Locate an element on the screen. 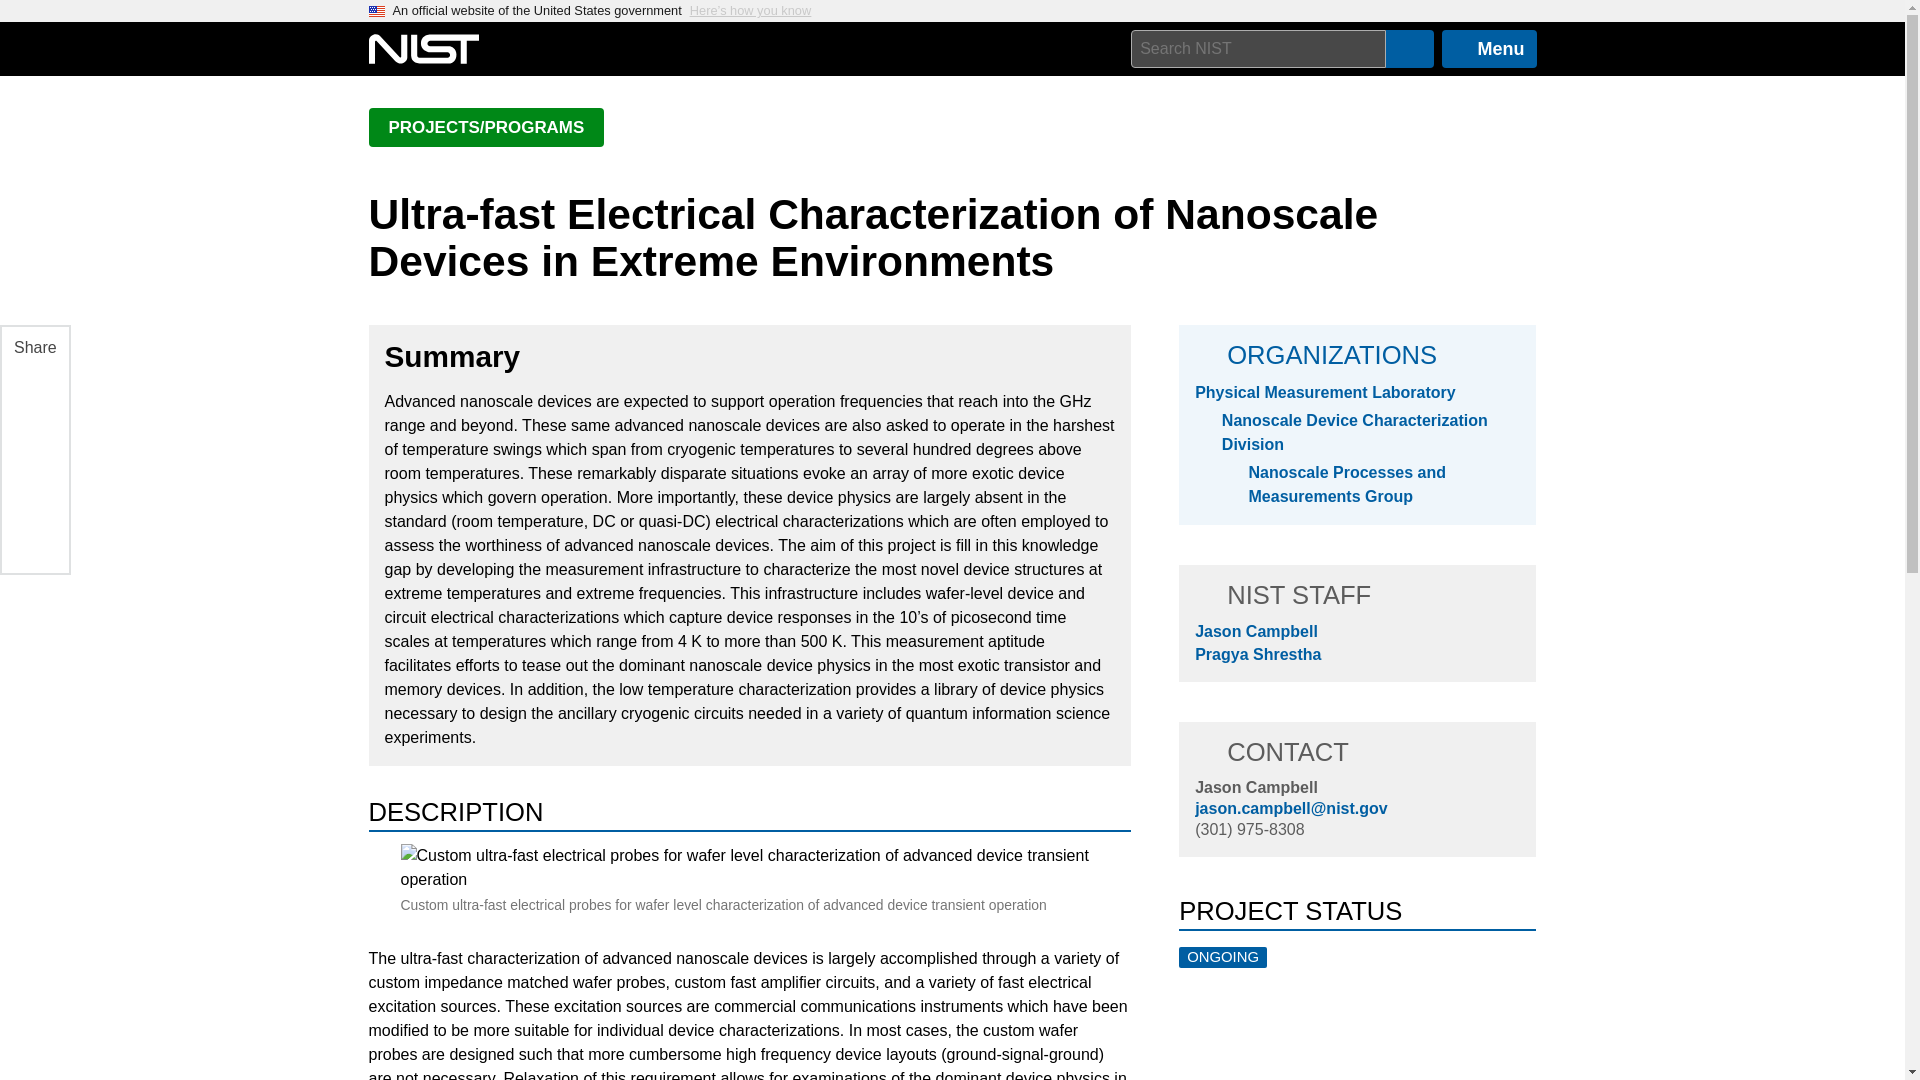 The height and width of the screenshot is (1080, 1920). Linkedin is located at coordinates (33, 440).